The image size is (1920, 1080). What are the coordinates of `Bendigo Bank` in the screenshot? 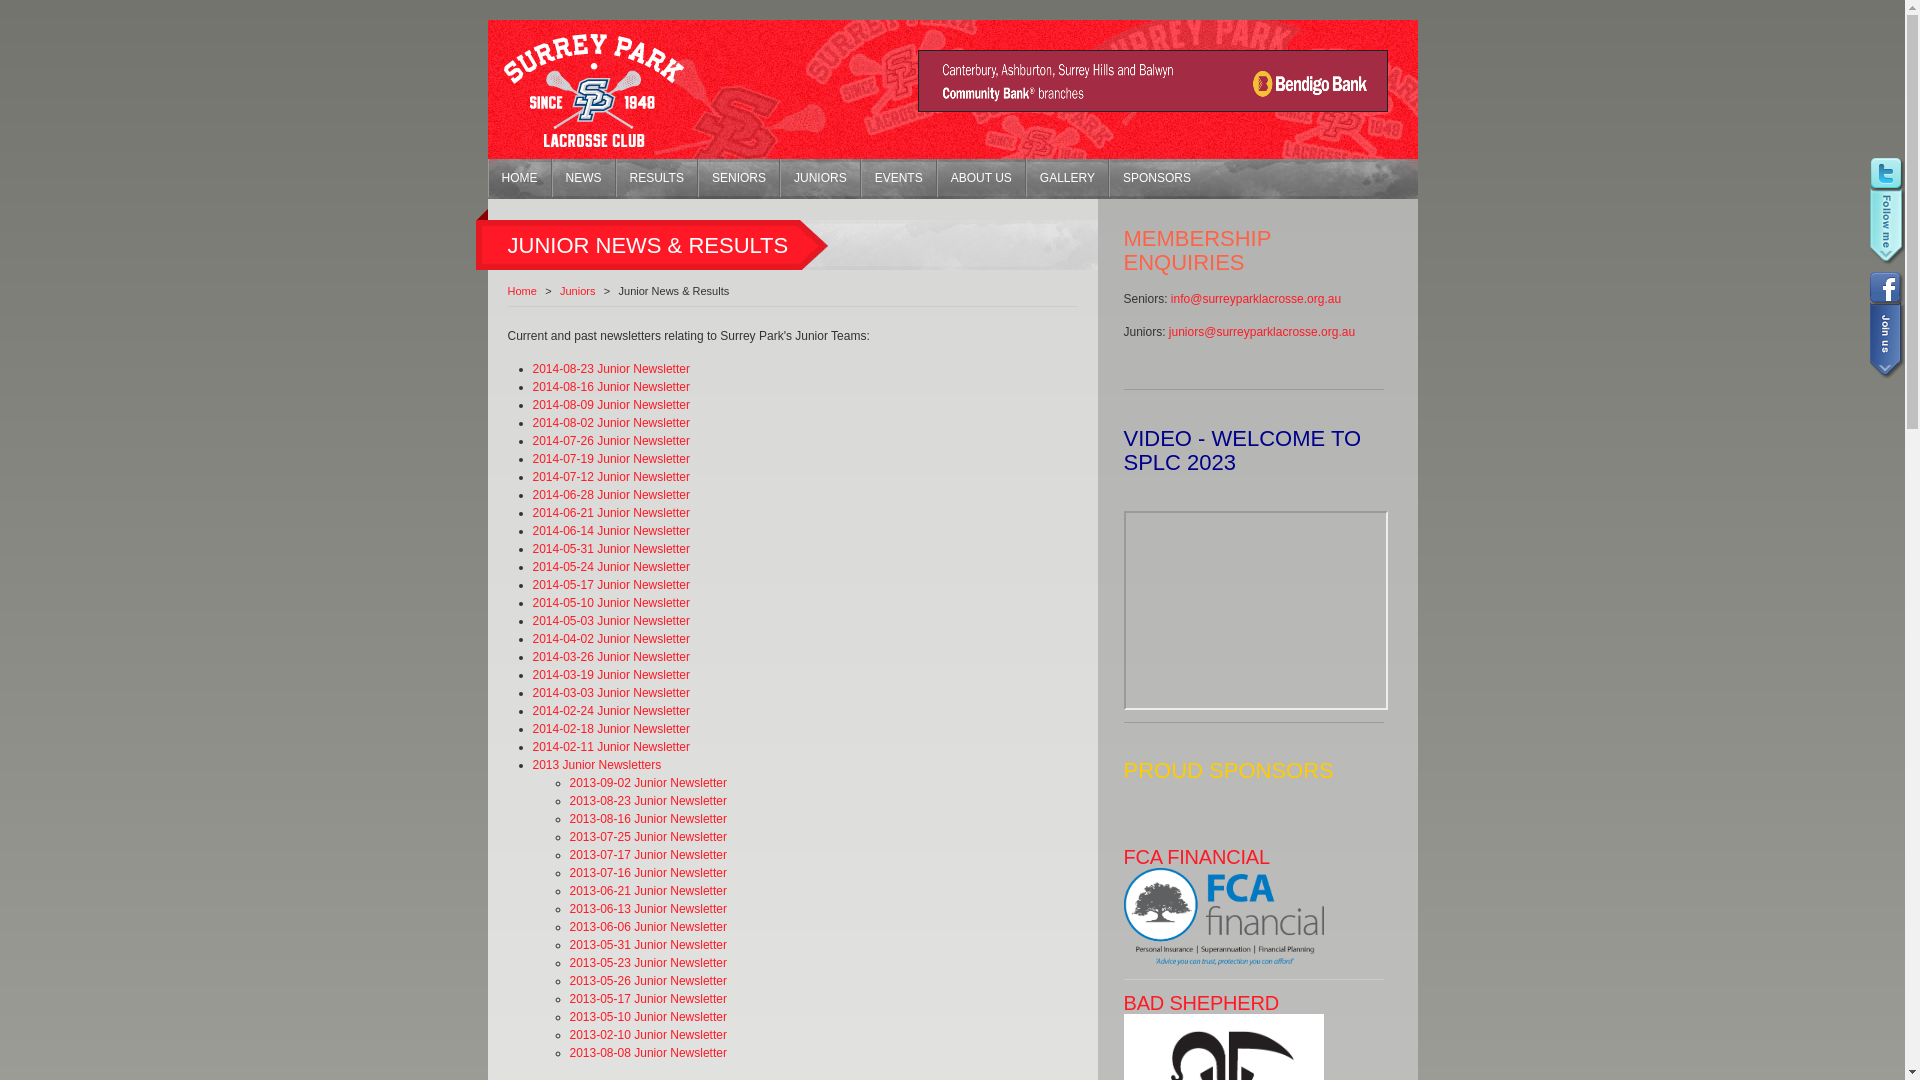 It's located at (1152, 107).